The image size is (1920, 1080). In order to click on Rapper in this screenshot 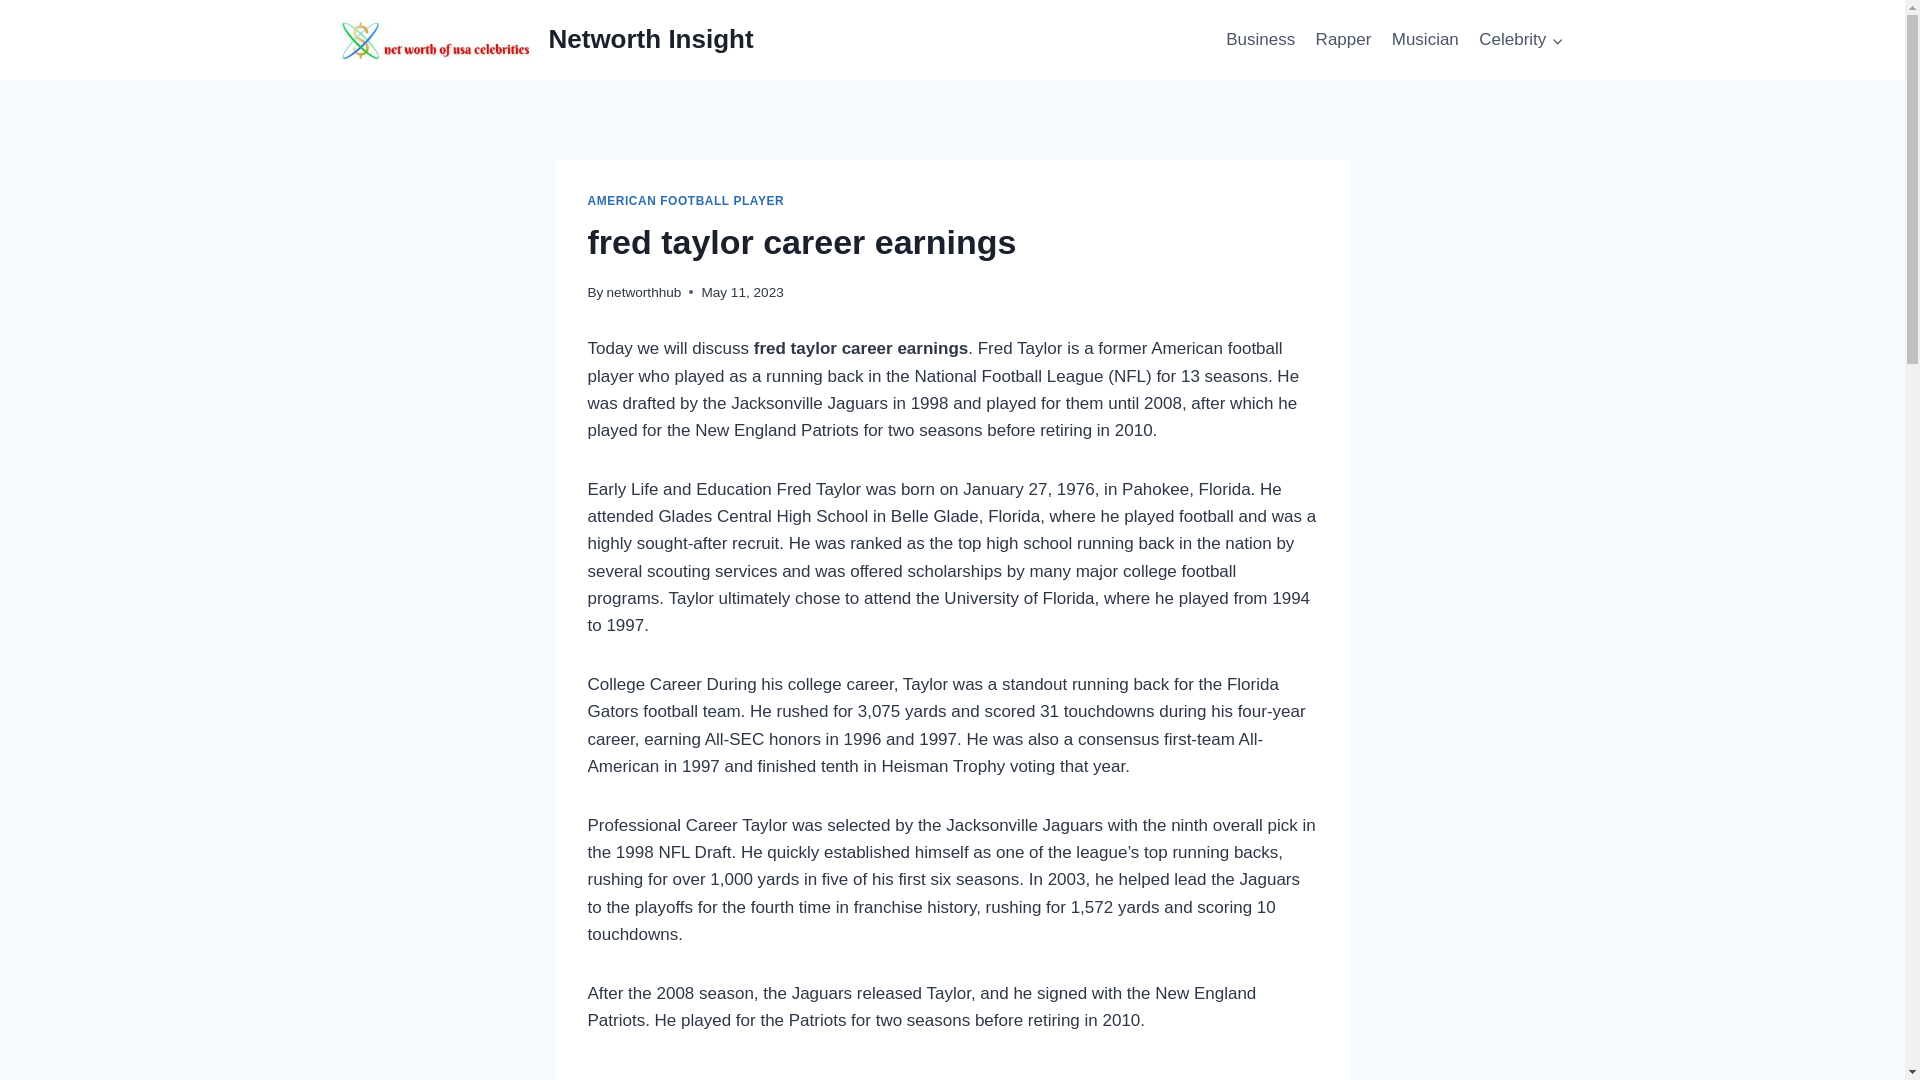, I will do `click(1342, 40)`.